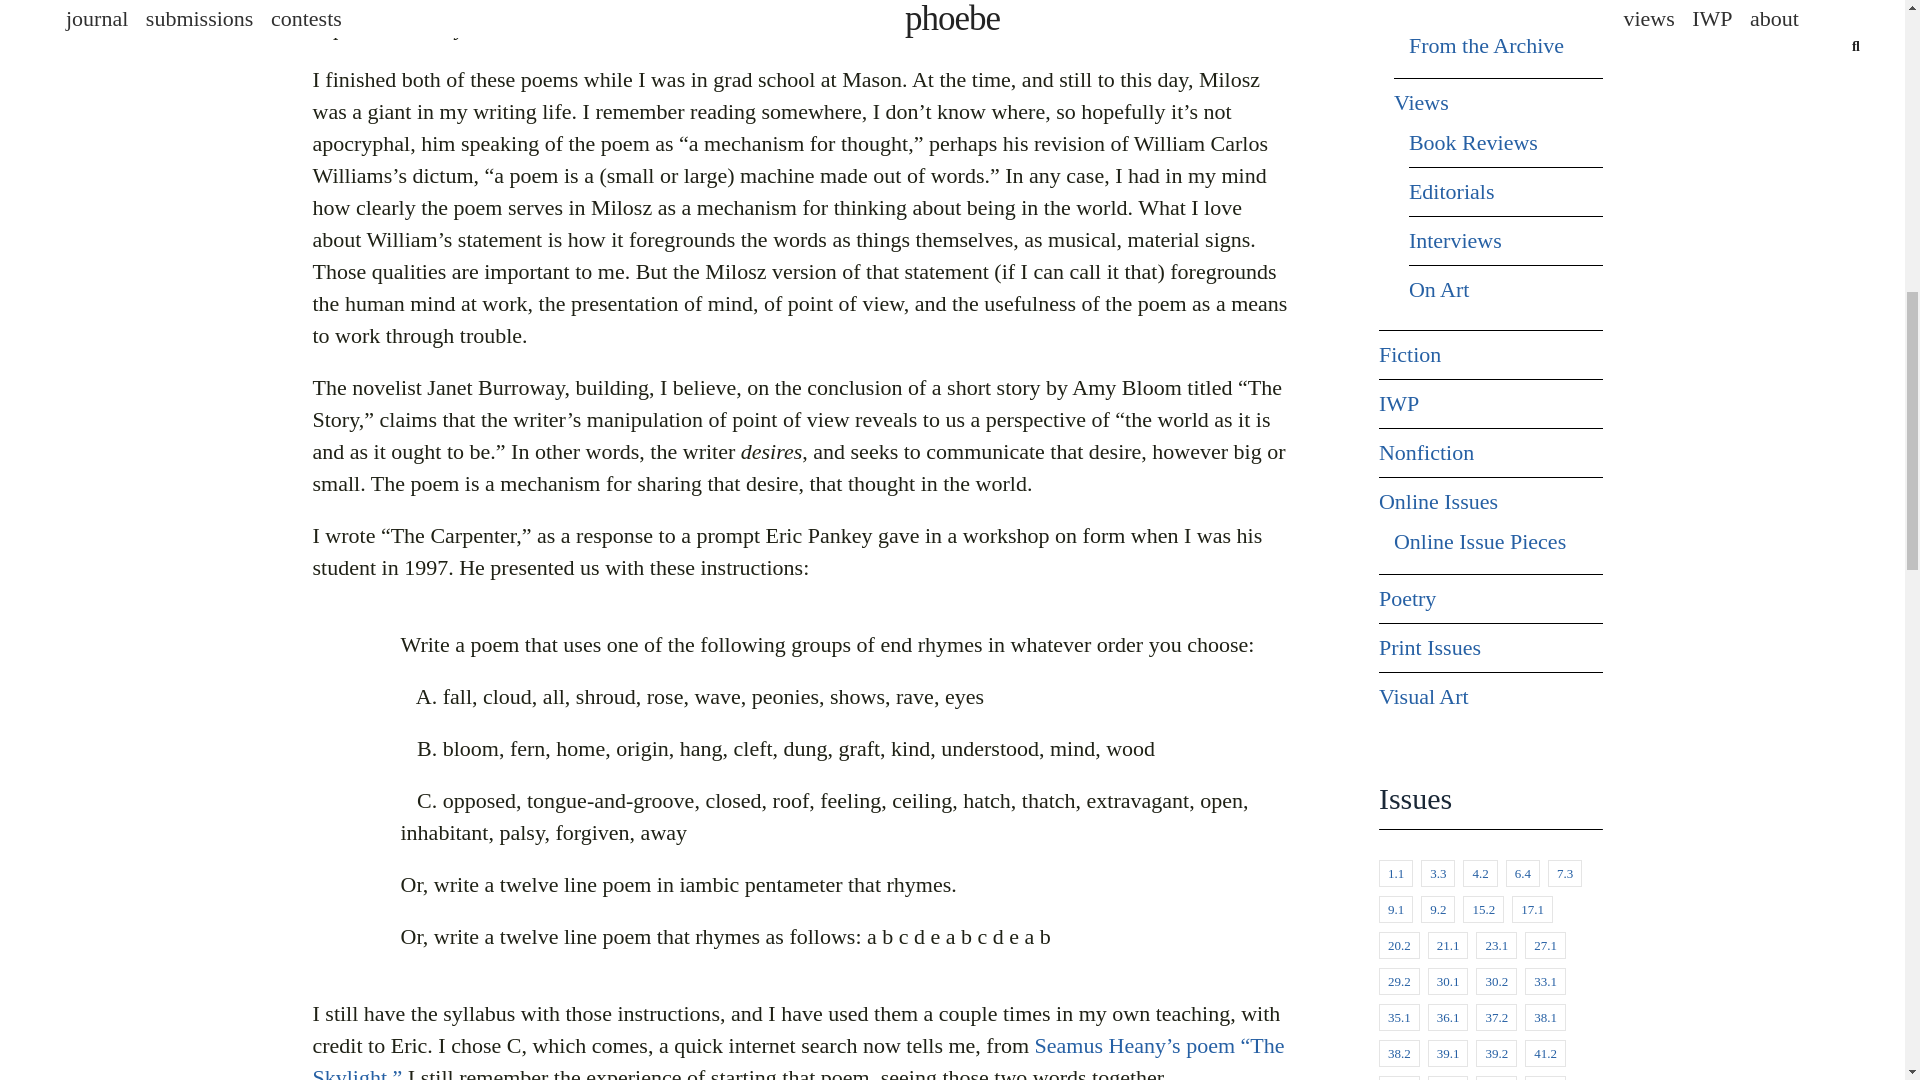  What do you see at coordinates (1473, 142) in the screenshot?
I see `Book Reviews` at bounding box center [1473, 142].